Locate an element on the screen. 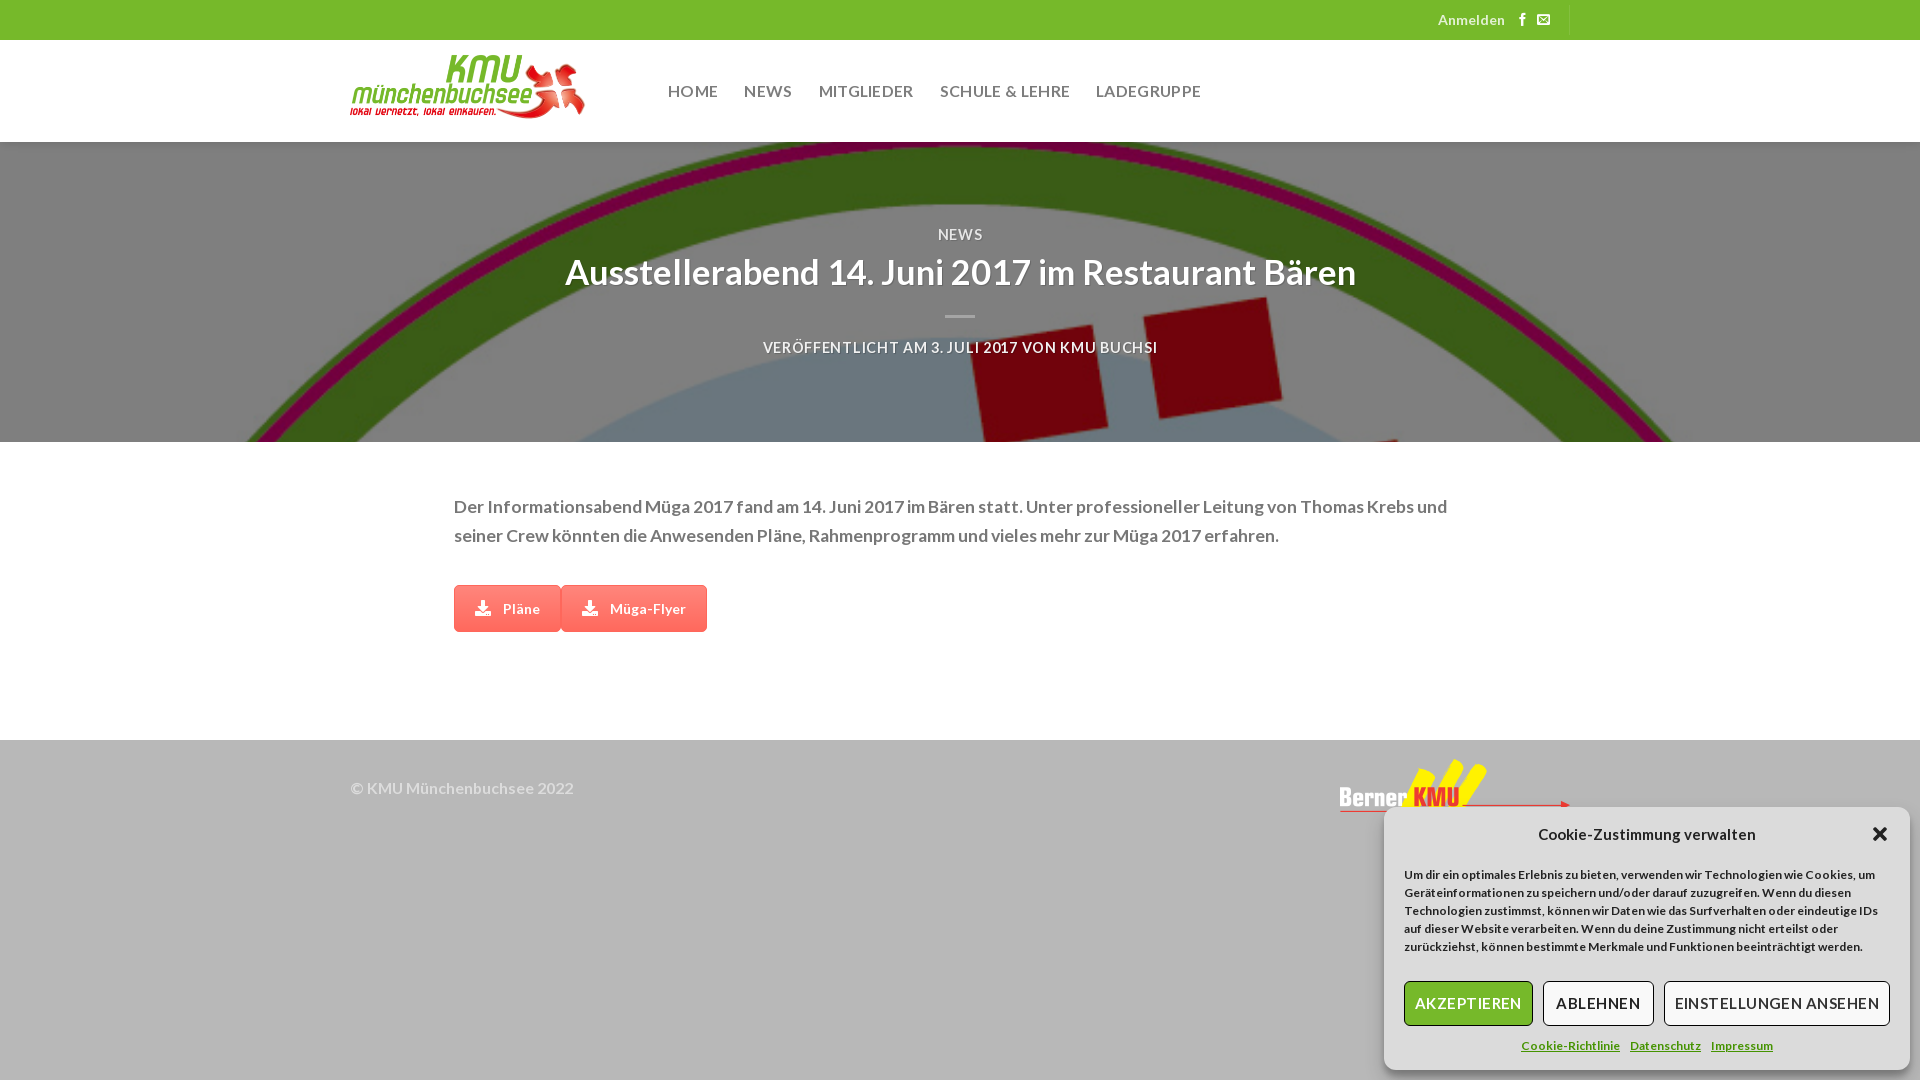  Cookie-Richtlinie is located at coordinates (1570, 1046).